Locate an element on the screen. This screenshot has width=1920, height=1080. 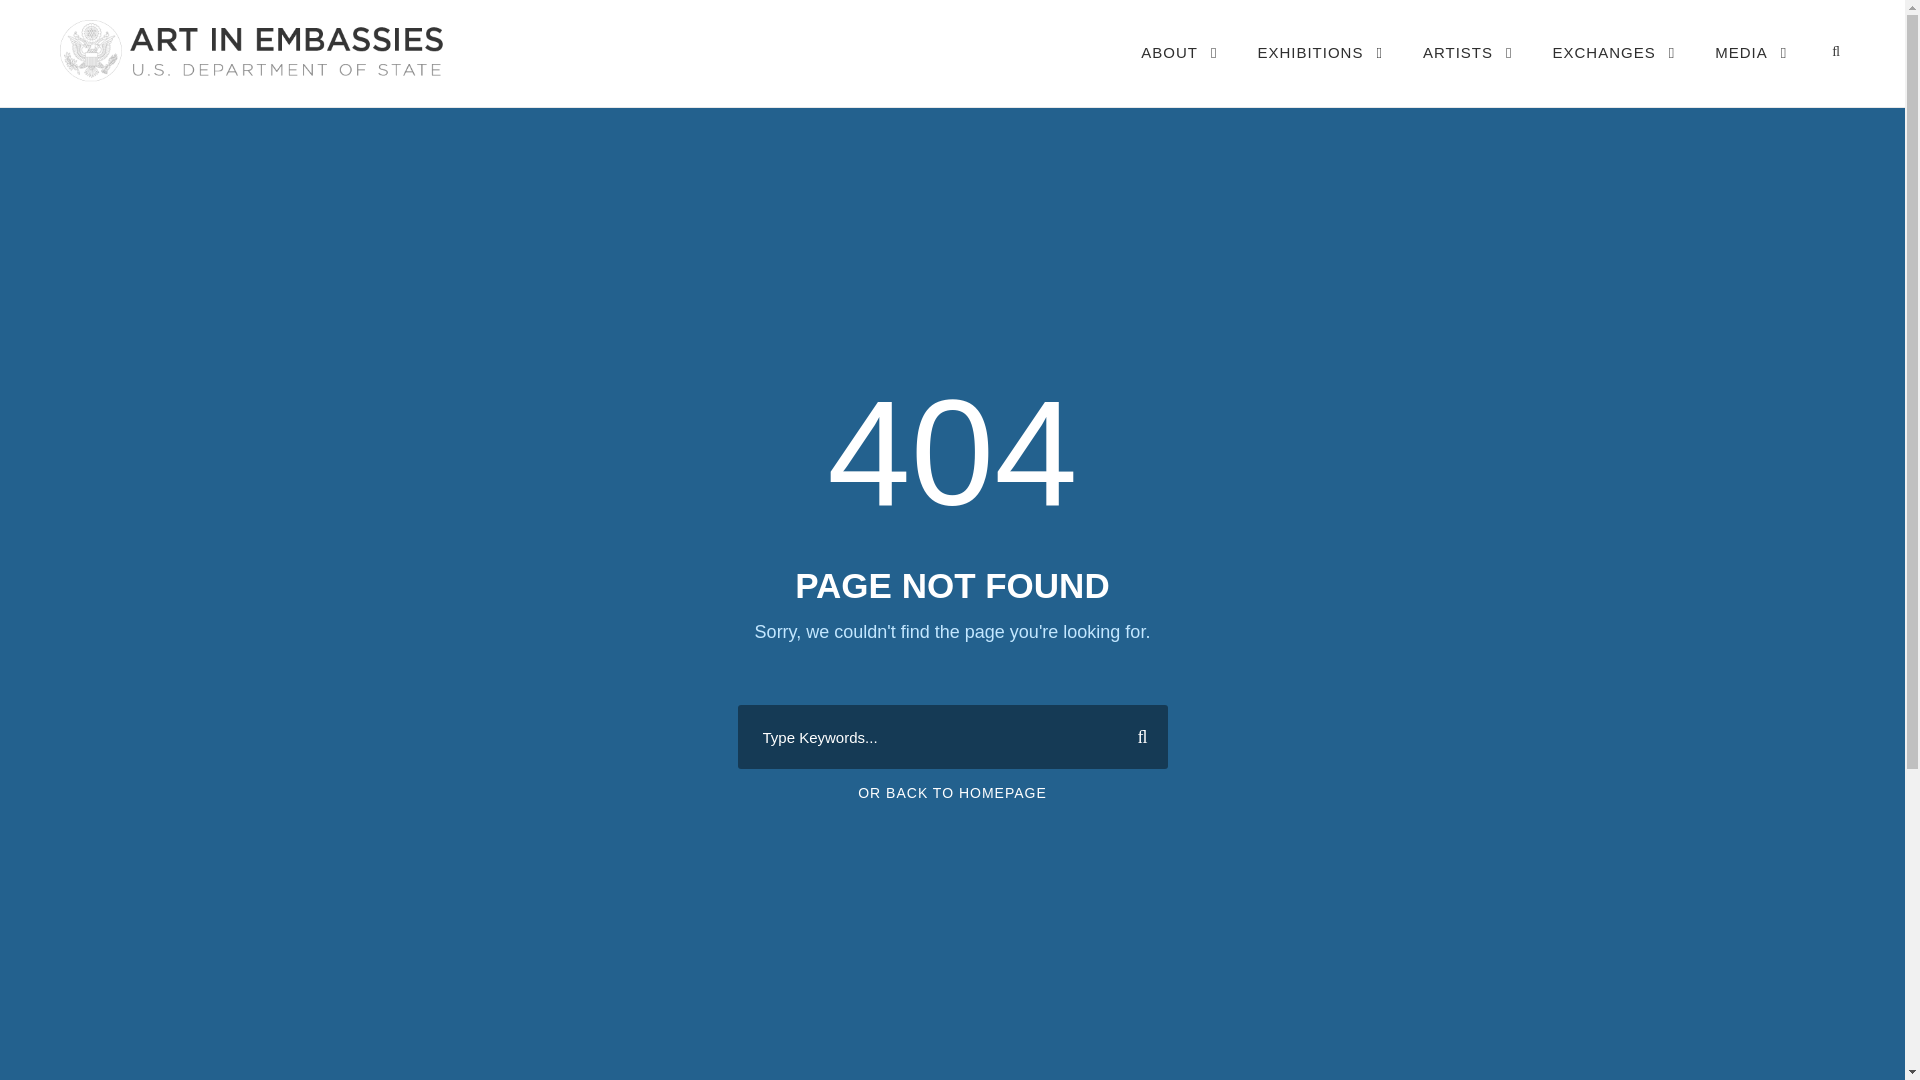
ARTISTS is located at coordinates (1467, 72).